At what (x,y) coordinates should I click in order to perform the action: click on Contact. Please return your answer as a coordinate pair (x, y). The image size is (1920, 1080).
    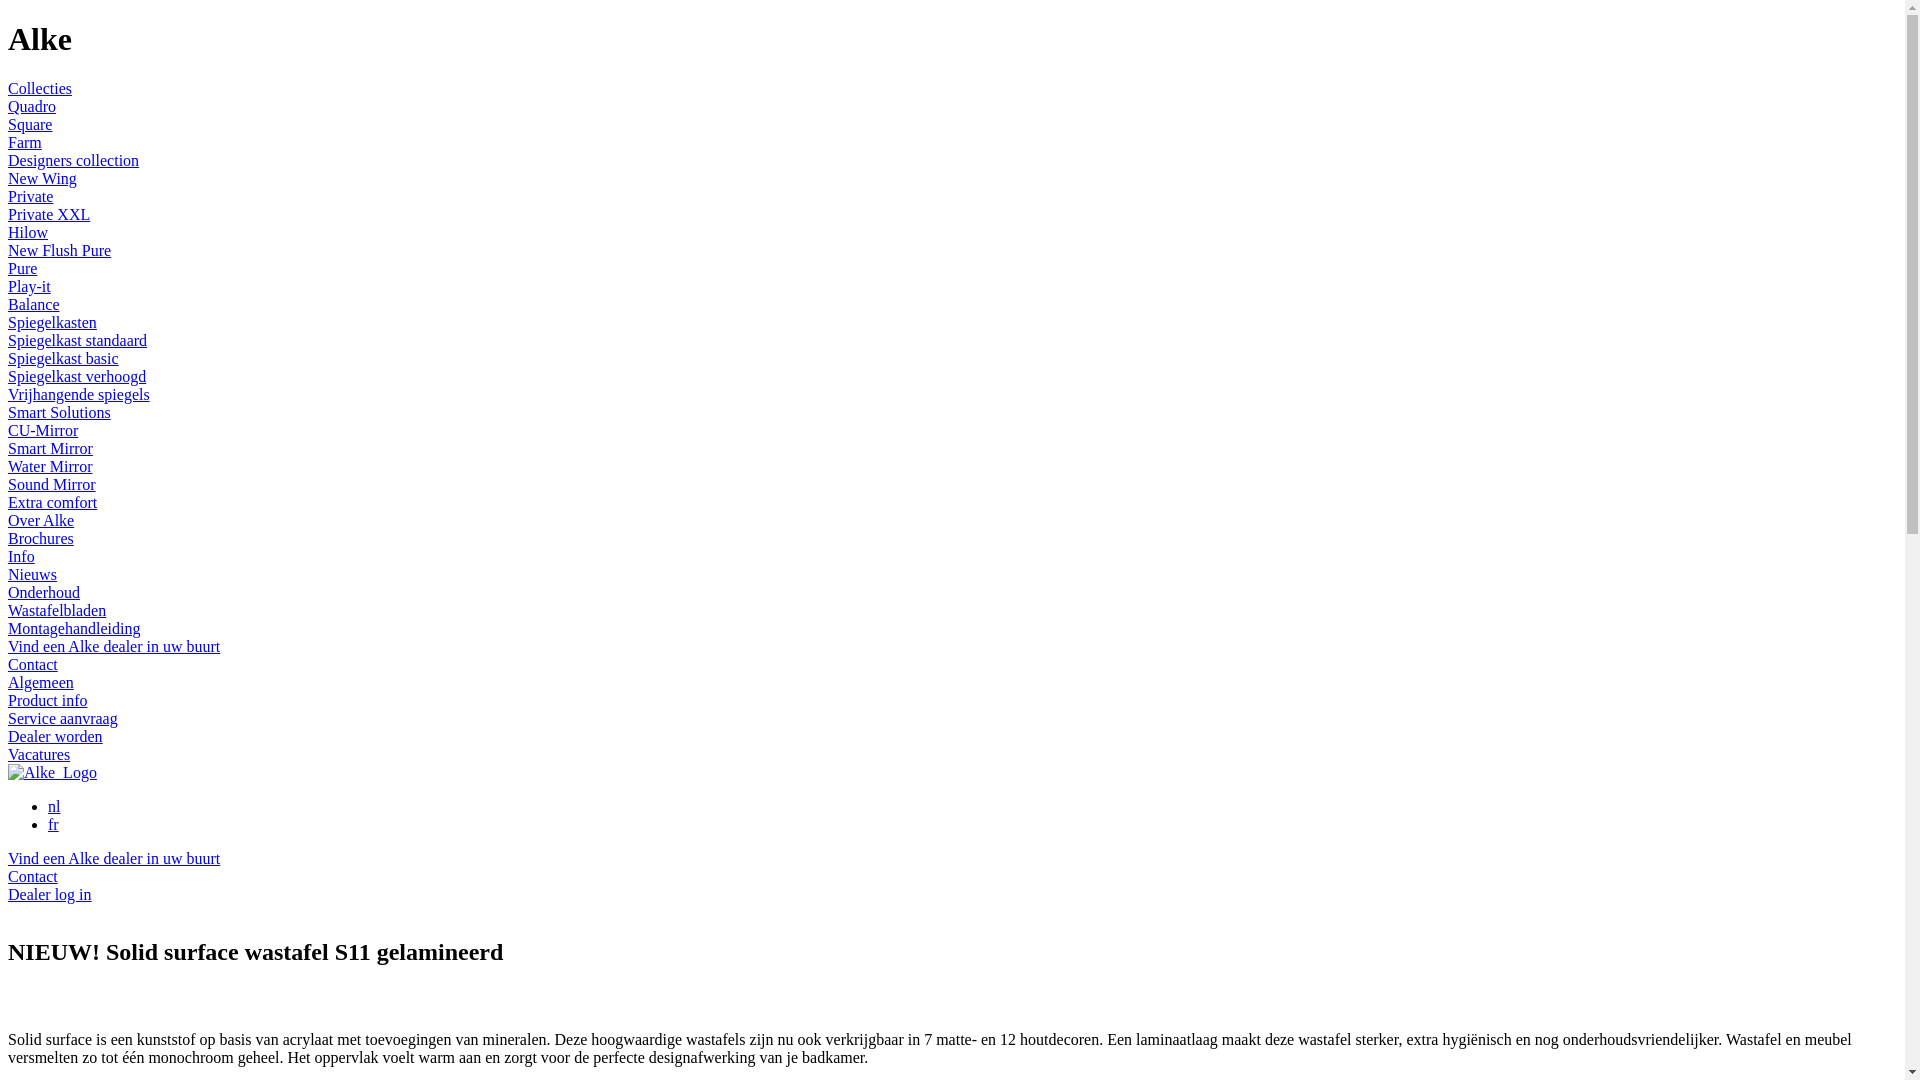
    Looking at the image, I should click on (33, 876).